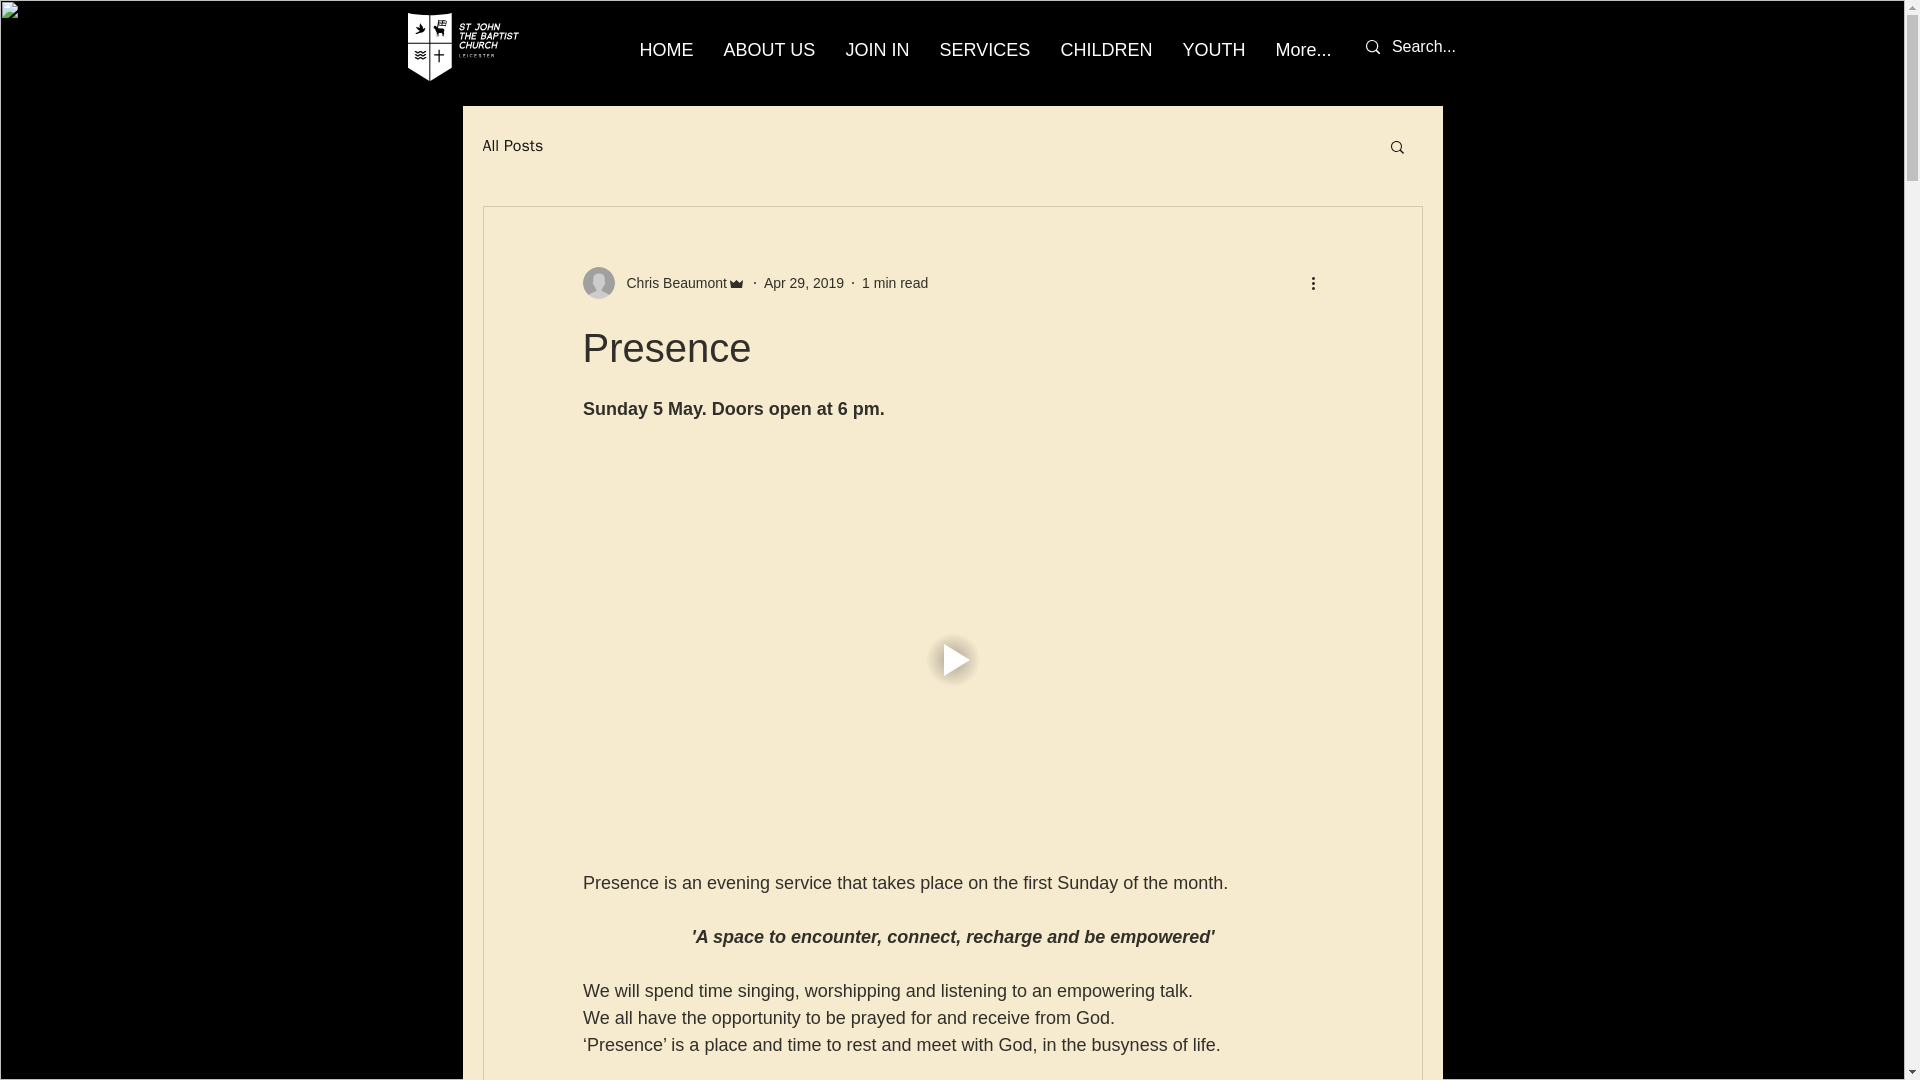 The height and width of the screenshot is (1080, 1920). What do you see at coordinates (512, 146) in the screenshot?
I see `All Posts` at bounding box center [512, 146].